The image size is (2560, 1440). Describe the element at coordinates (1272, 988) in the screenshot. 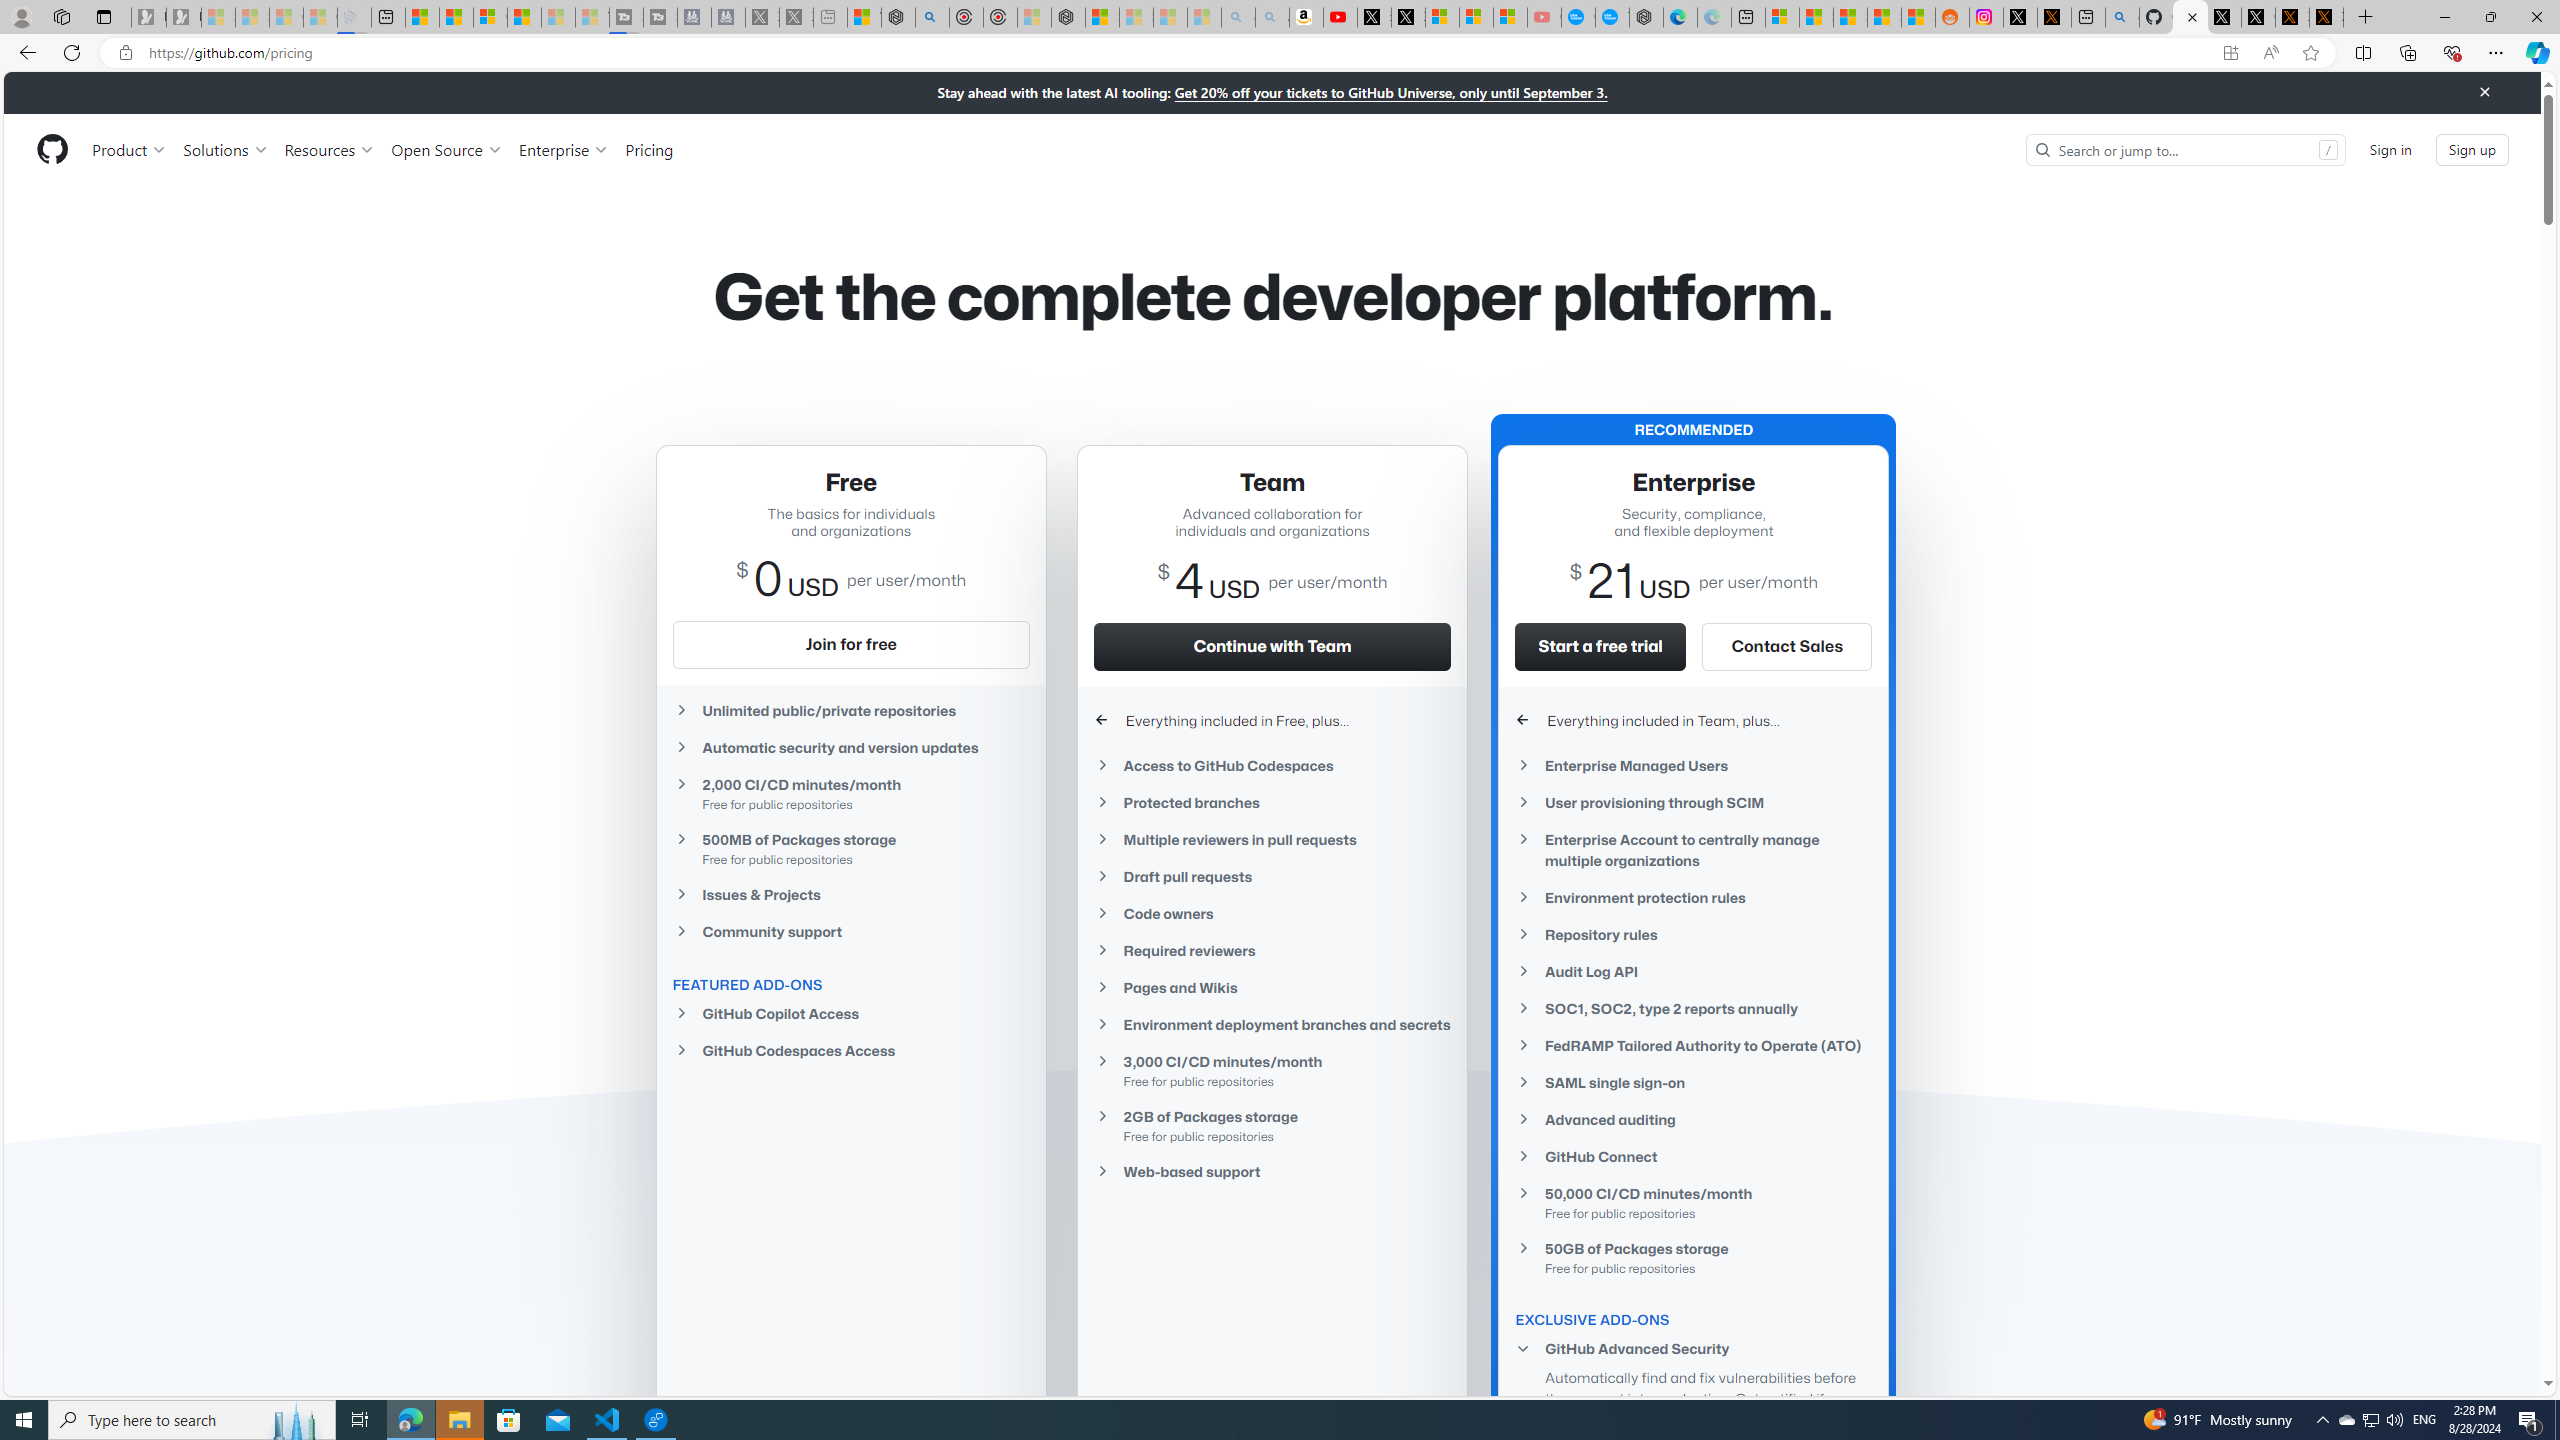

I see `Pages and Wikis` at that location.